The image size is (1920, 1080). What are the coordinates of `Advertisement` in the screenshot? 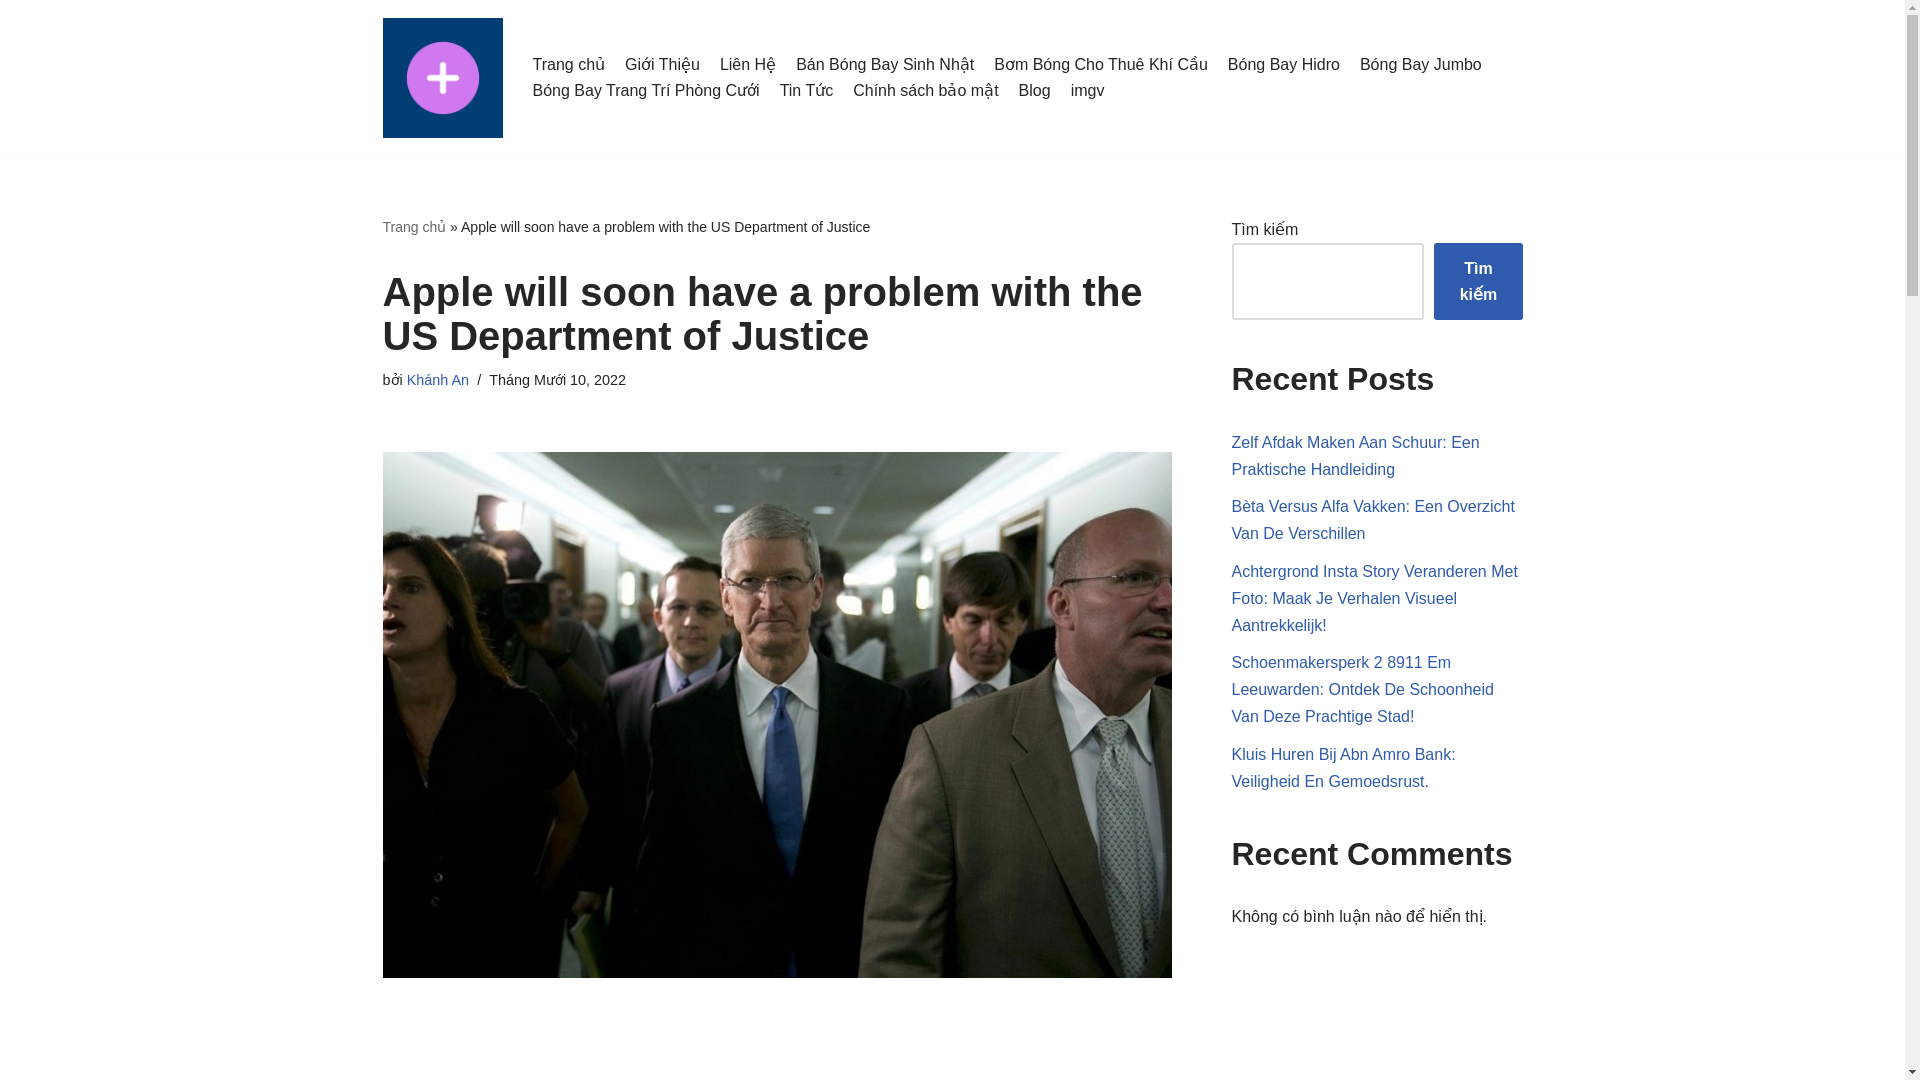 It's located at (777, 1063).